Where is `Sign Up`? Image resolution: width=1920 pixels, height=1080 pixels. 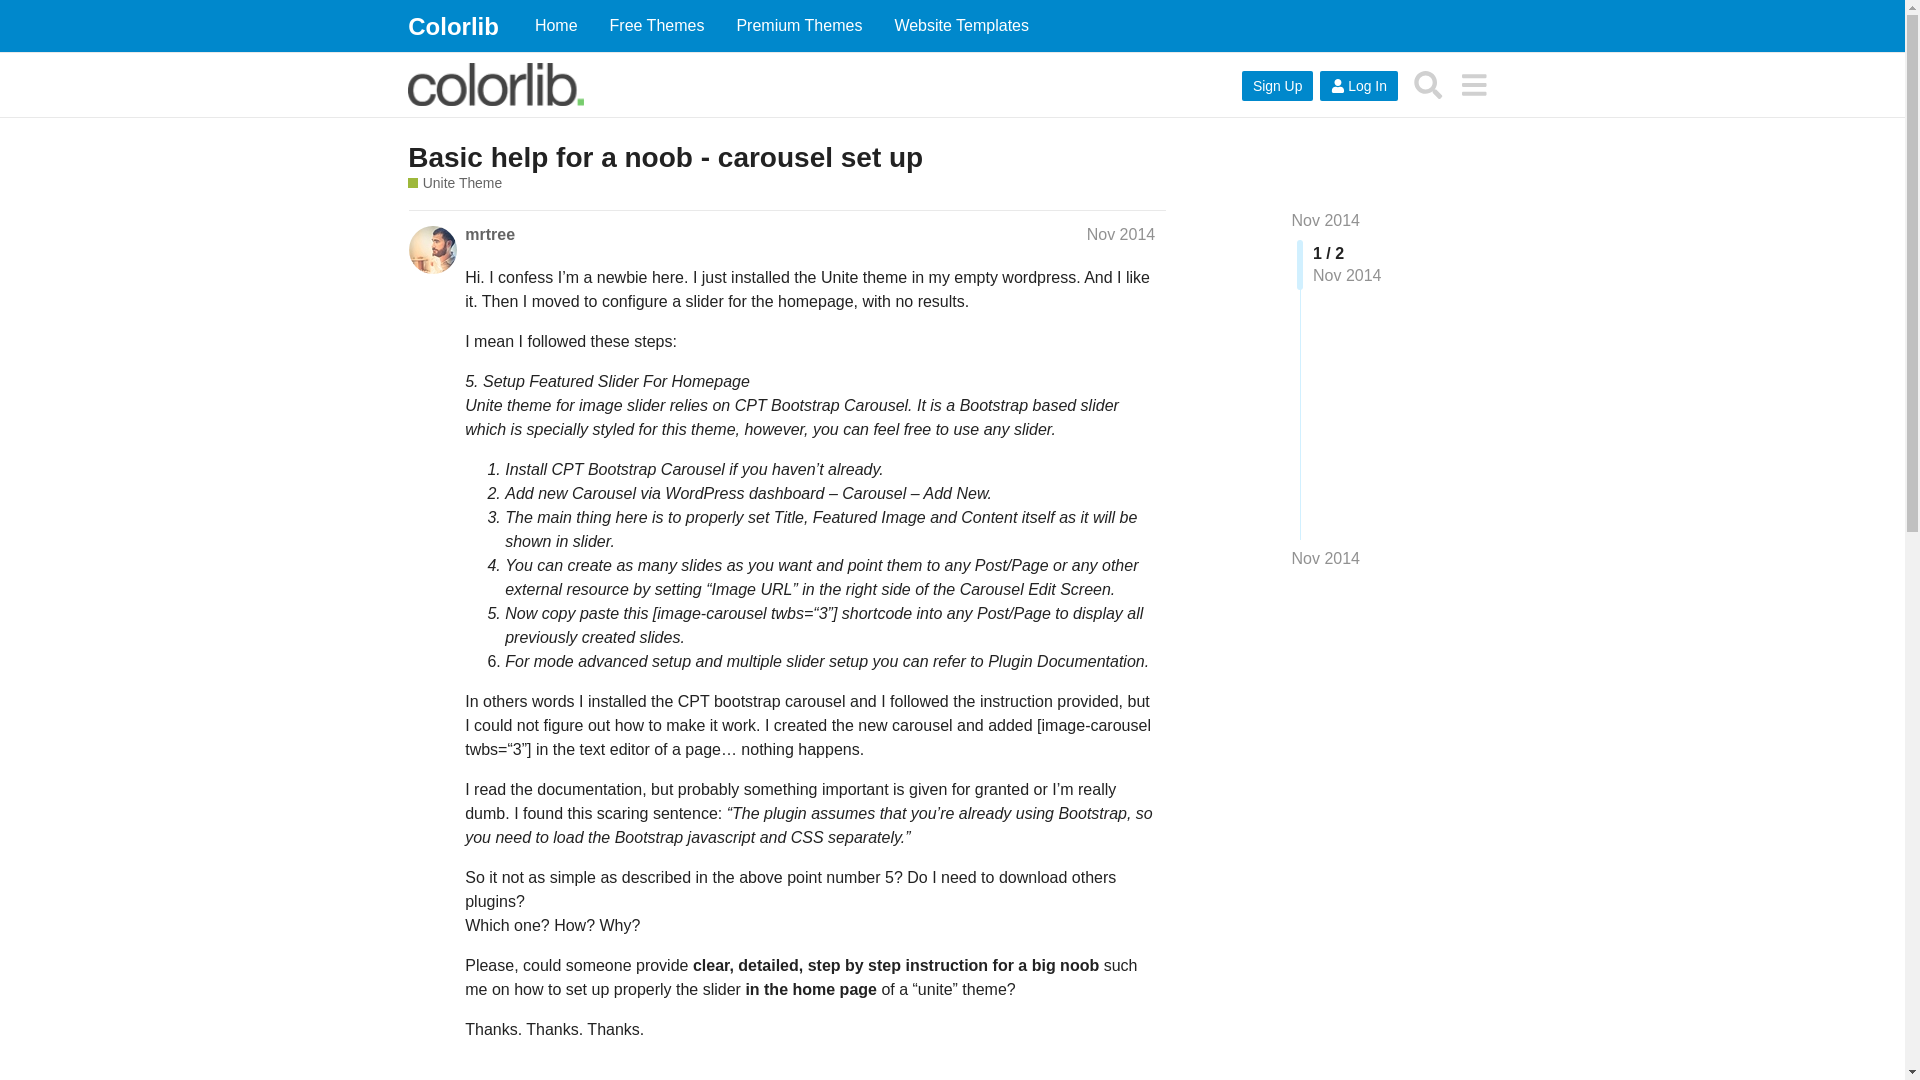 Sign Up is located at coordinates (1278, 86).